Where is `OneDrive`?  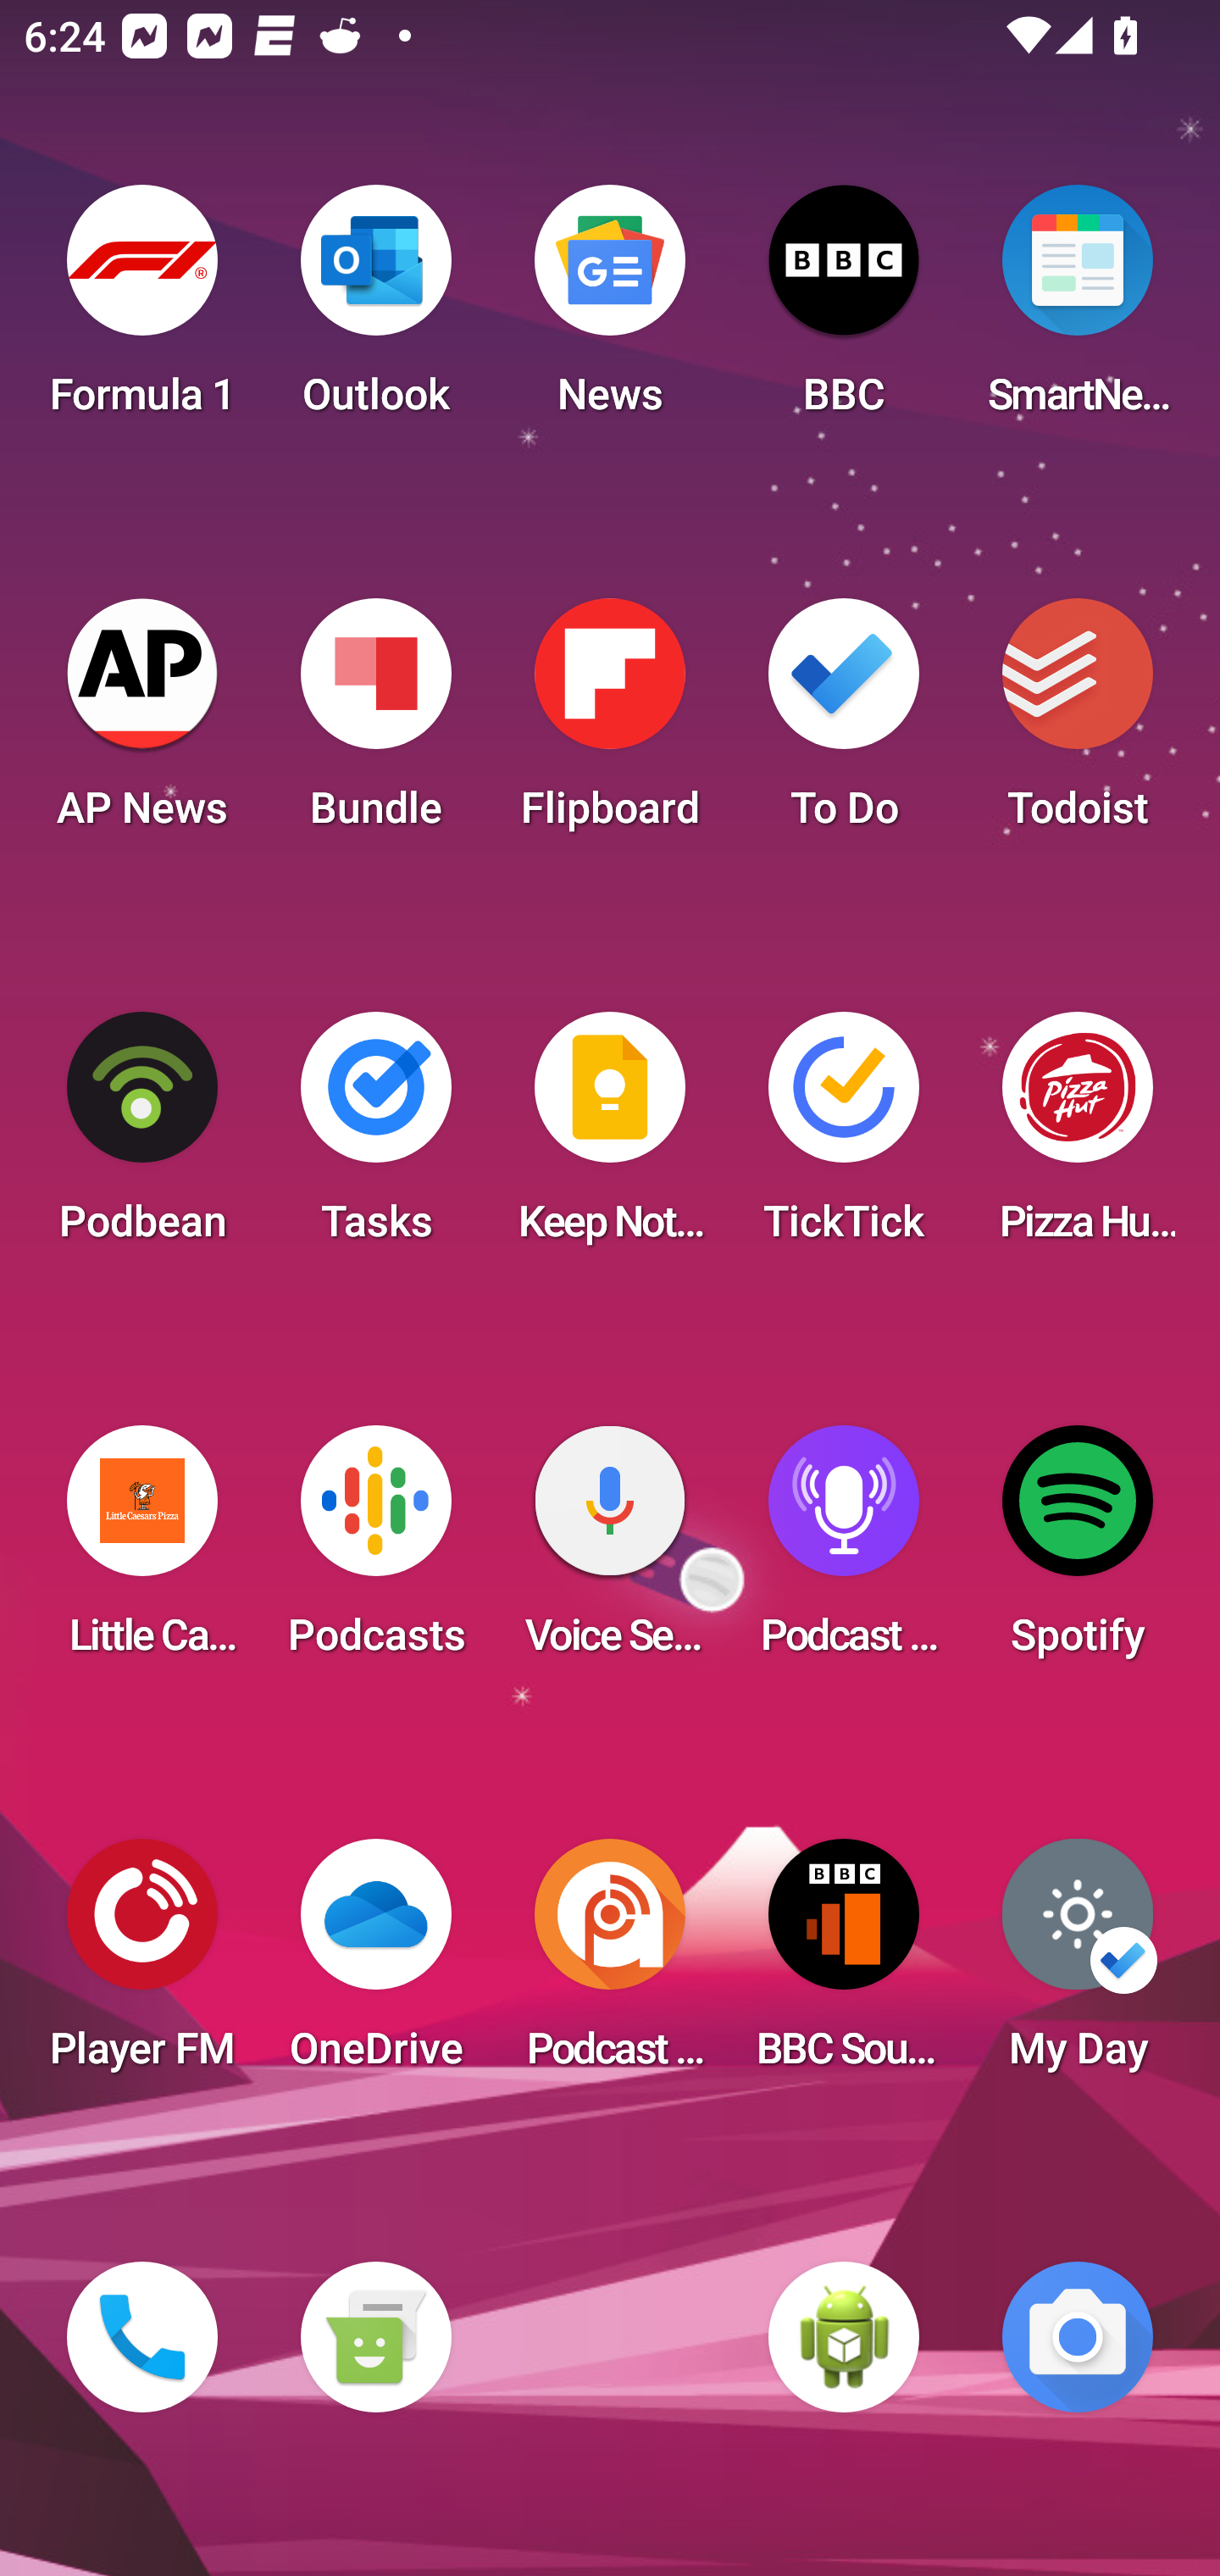 OneDrive is located at coordinates (375, 1964).